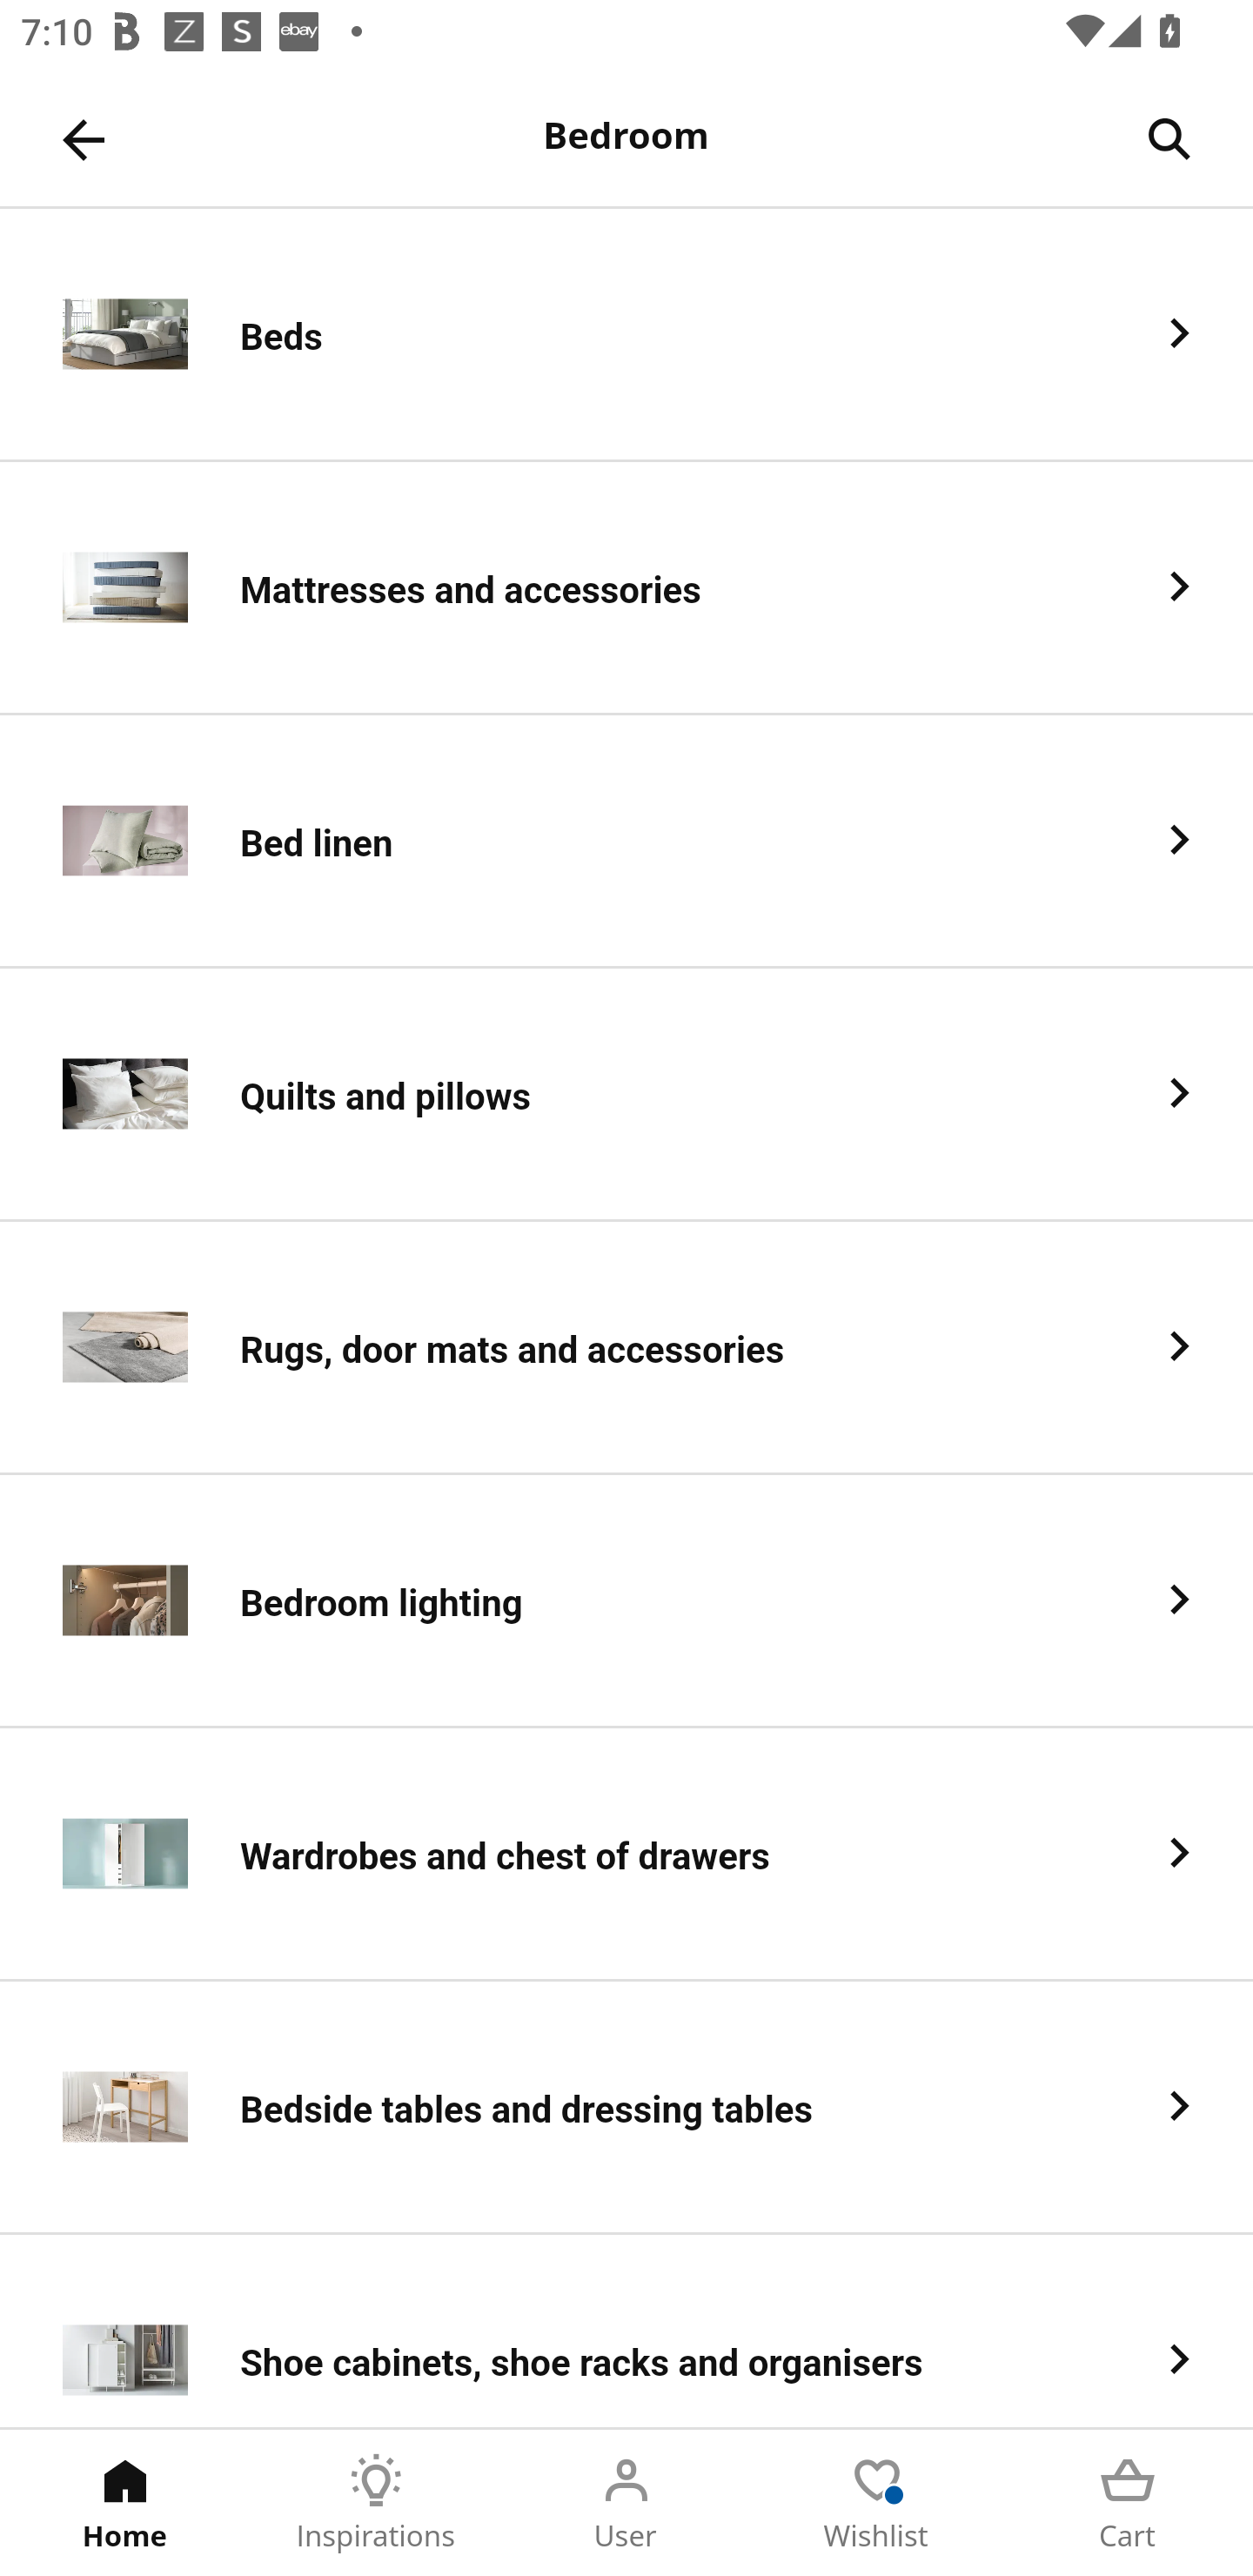 This screenshot has height=2576, width=1253. What do you see at coordinates (626, 1855) in the screenshot?
I see `Wardrobes and chest of drawers` at bounding box center [626, 1855].